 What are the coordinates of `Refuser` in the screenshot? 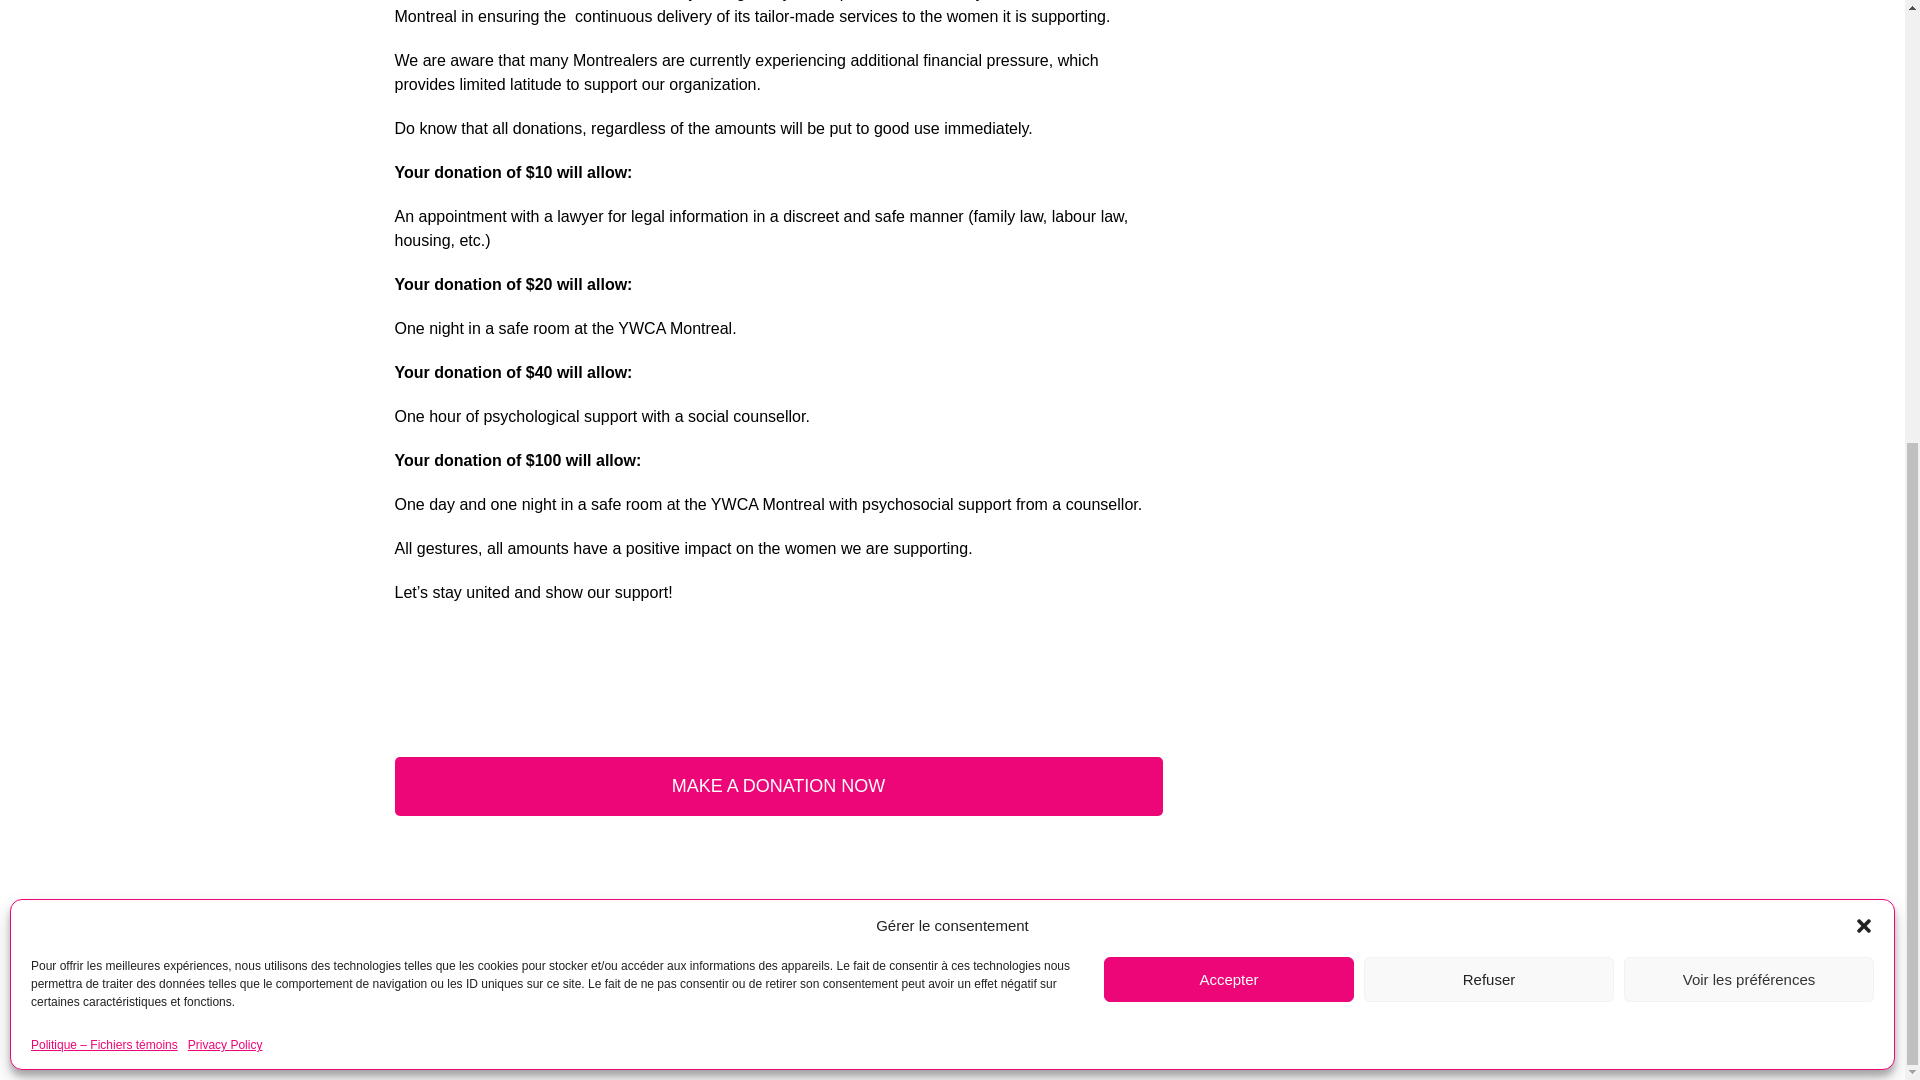 It's located at (1488, 236).